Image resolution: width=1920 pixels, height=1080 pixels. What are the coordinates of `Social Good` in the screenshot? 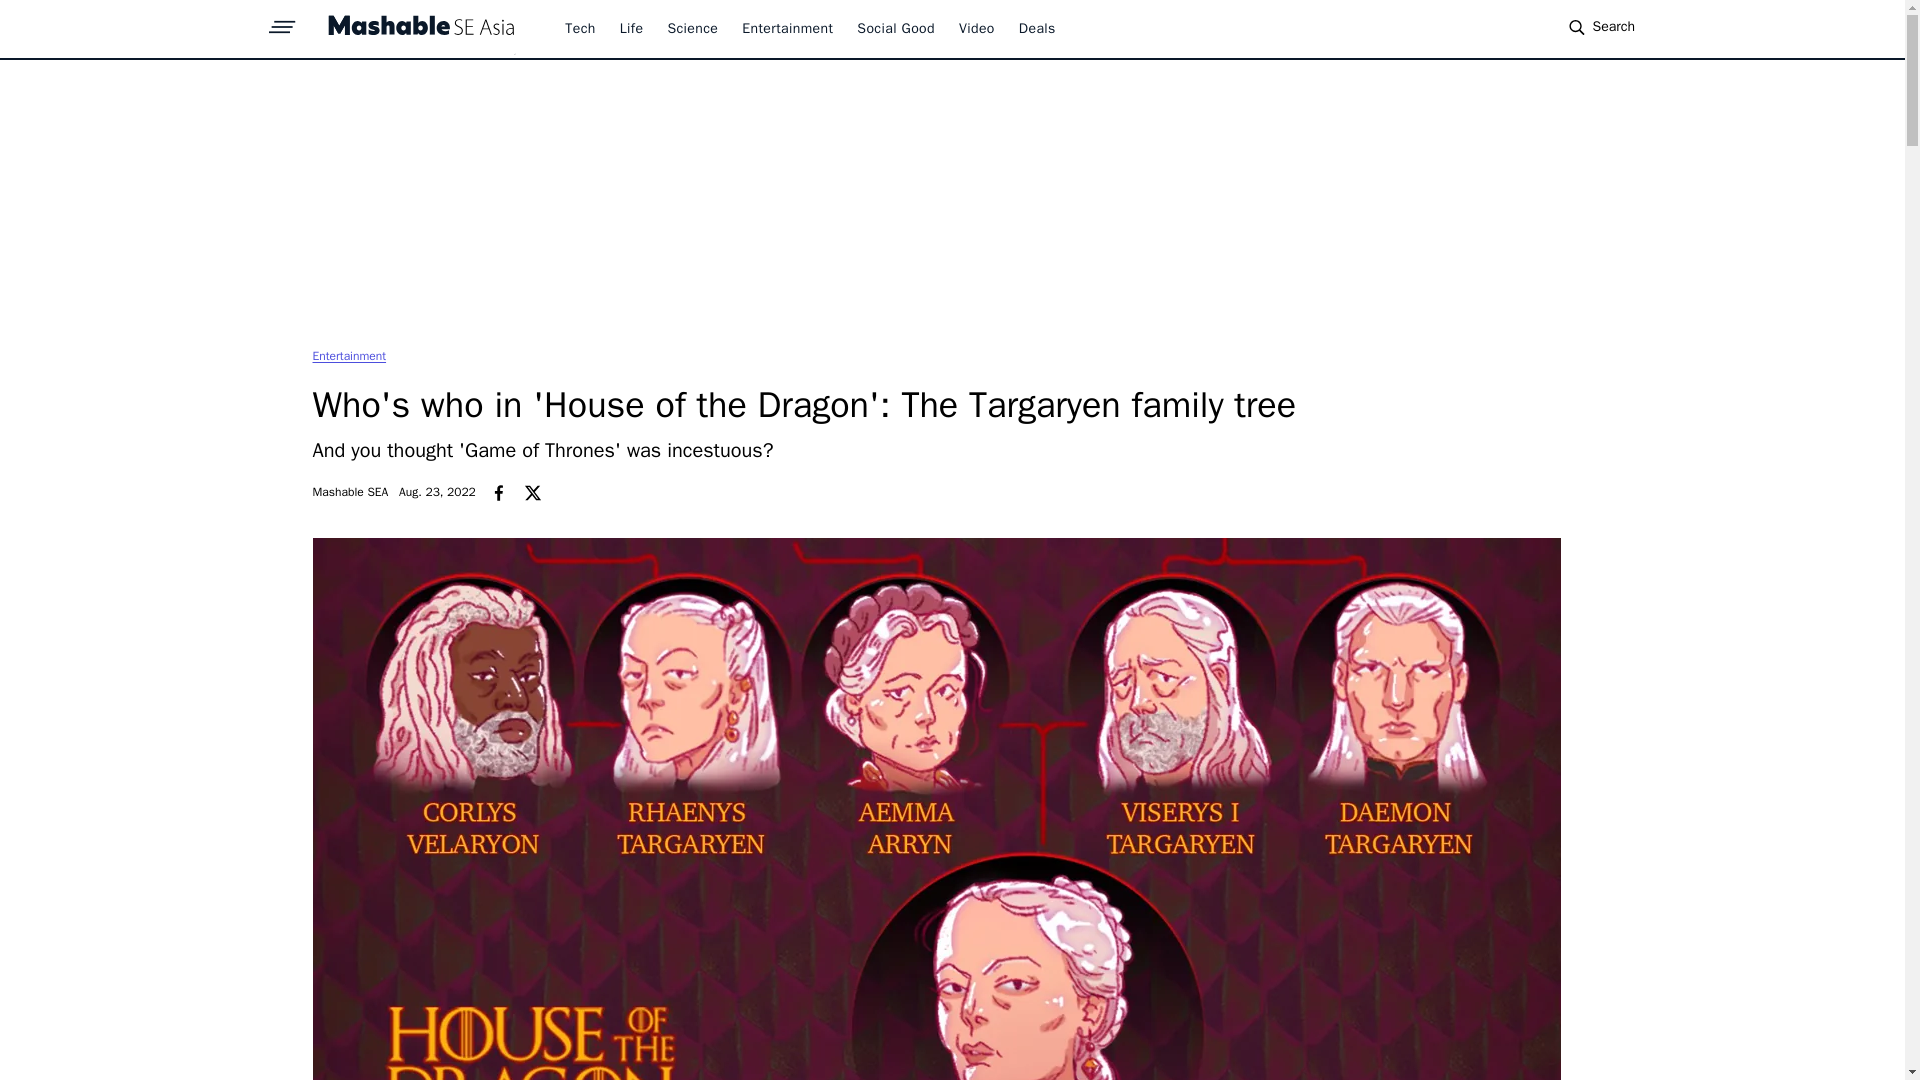 It's located at (896, 28).